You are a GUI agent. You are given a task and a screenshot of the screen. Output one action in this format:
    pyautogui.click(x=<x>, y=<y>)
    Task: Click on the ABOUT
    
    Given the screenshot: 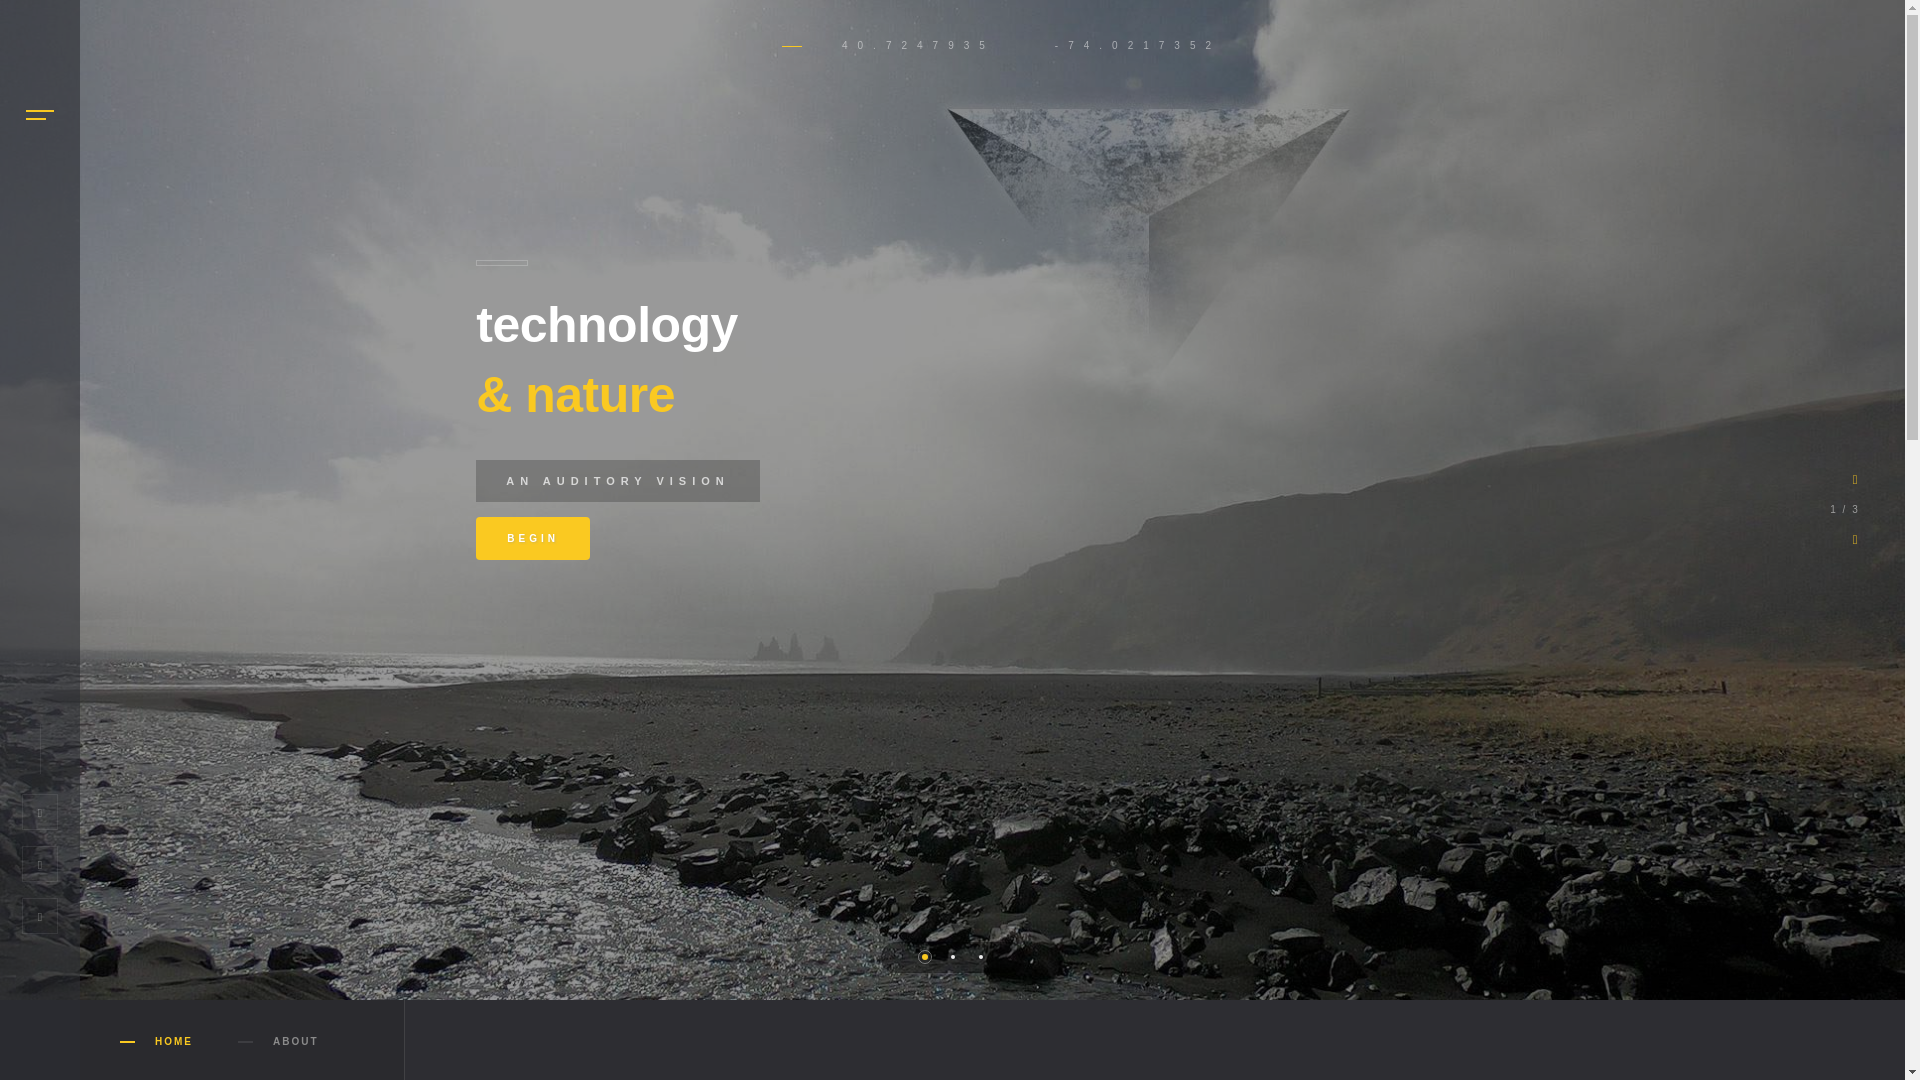 What is the action you would take?
    pyautogui.click(x=296, y=1040)
    